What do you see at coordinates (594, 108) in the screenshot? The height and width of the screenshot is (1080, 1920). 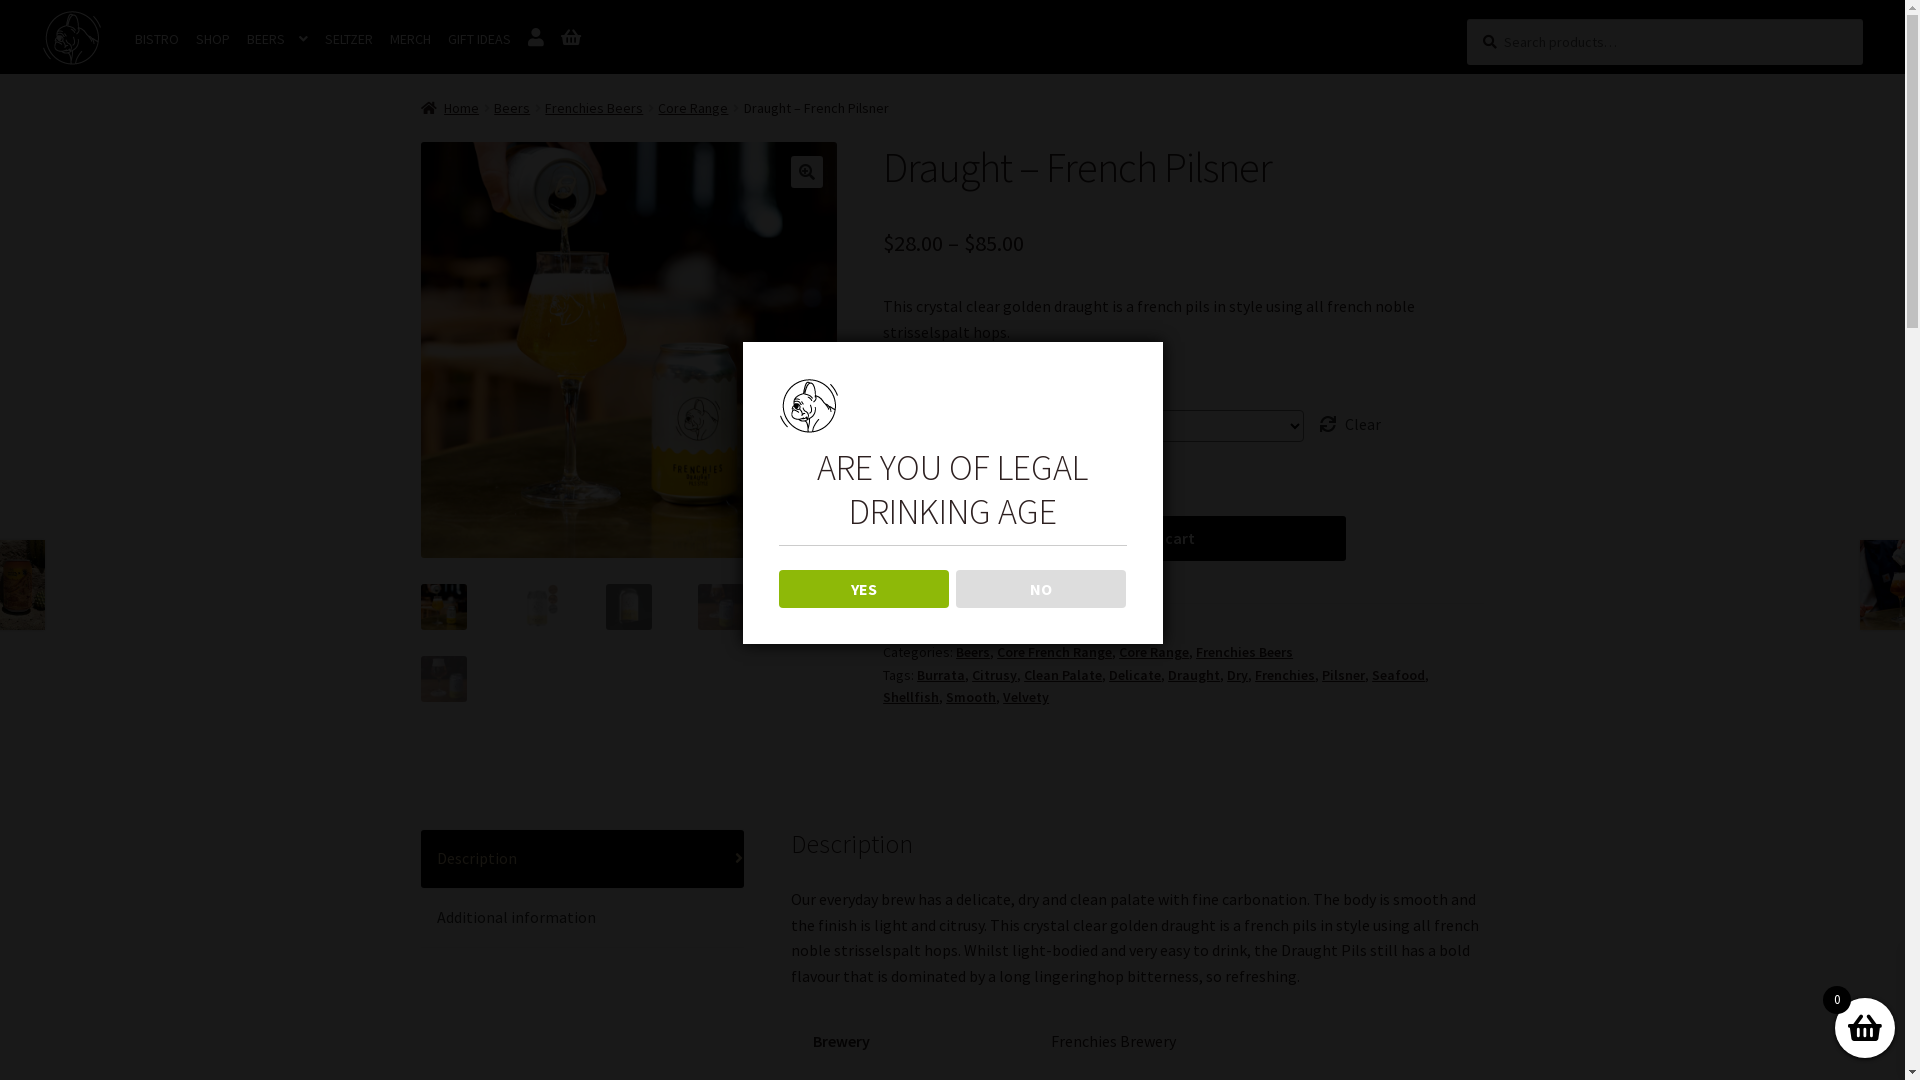 I see `Frenchies Beers` at bounding box center [594, 108].